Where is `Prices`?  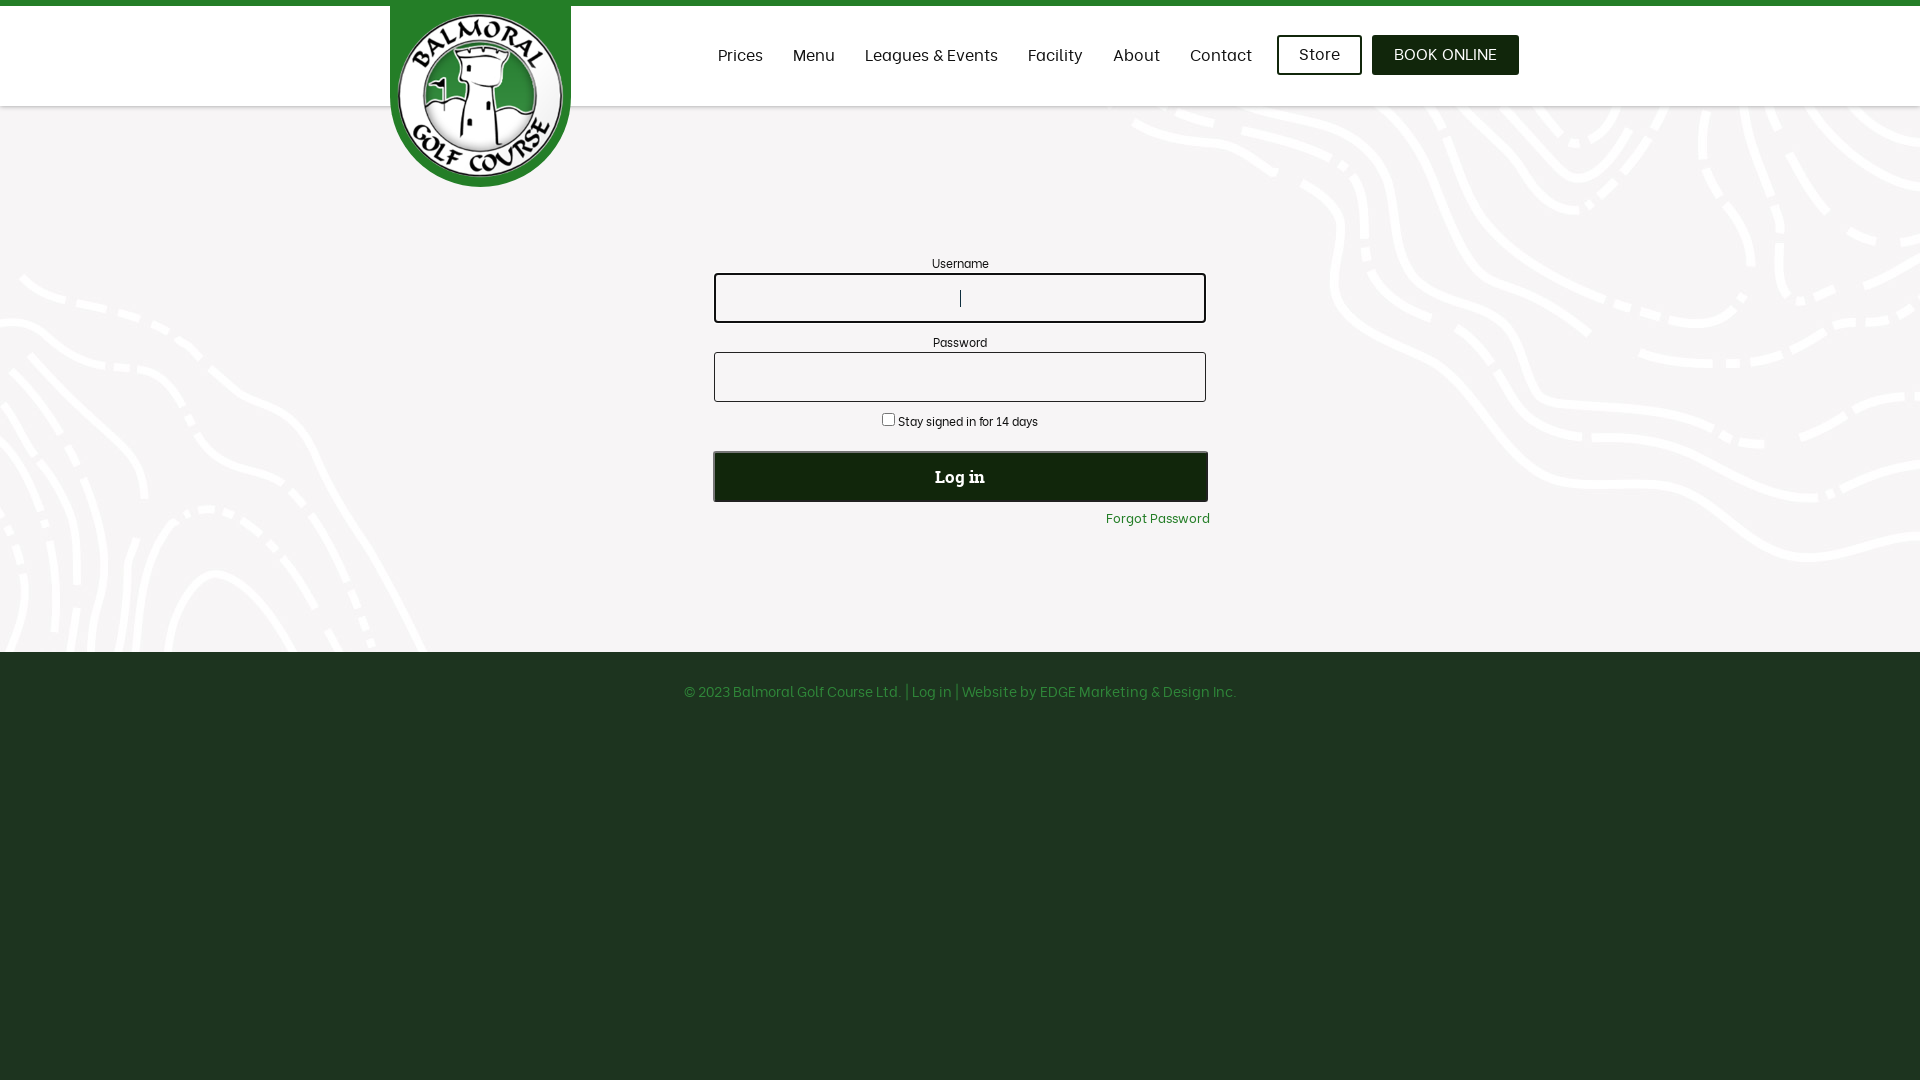 Prices is located at coordinates (740, 56).